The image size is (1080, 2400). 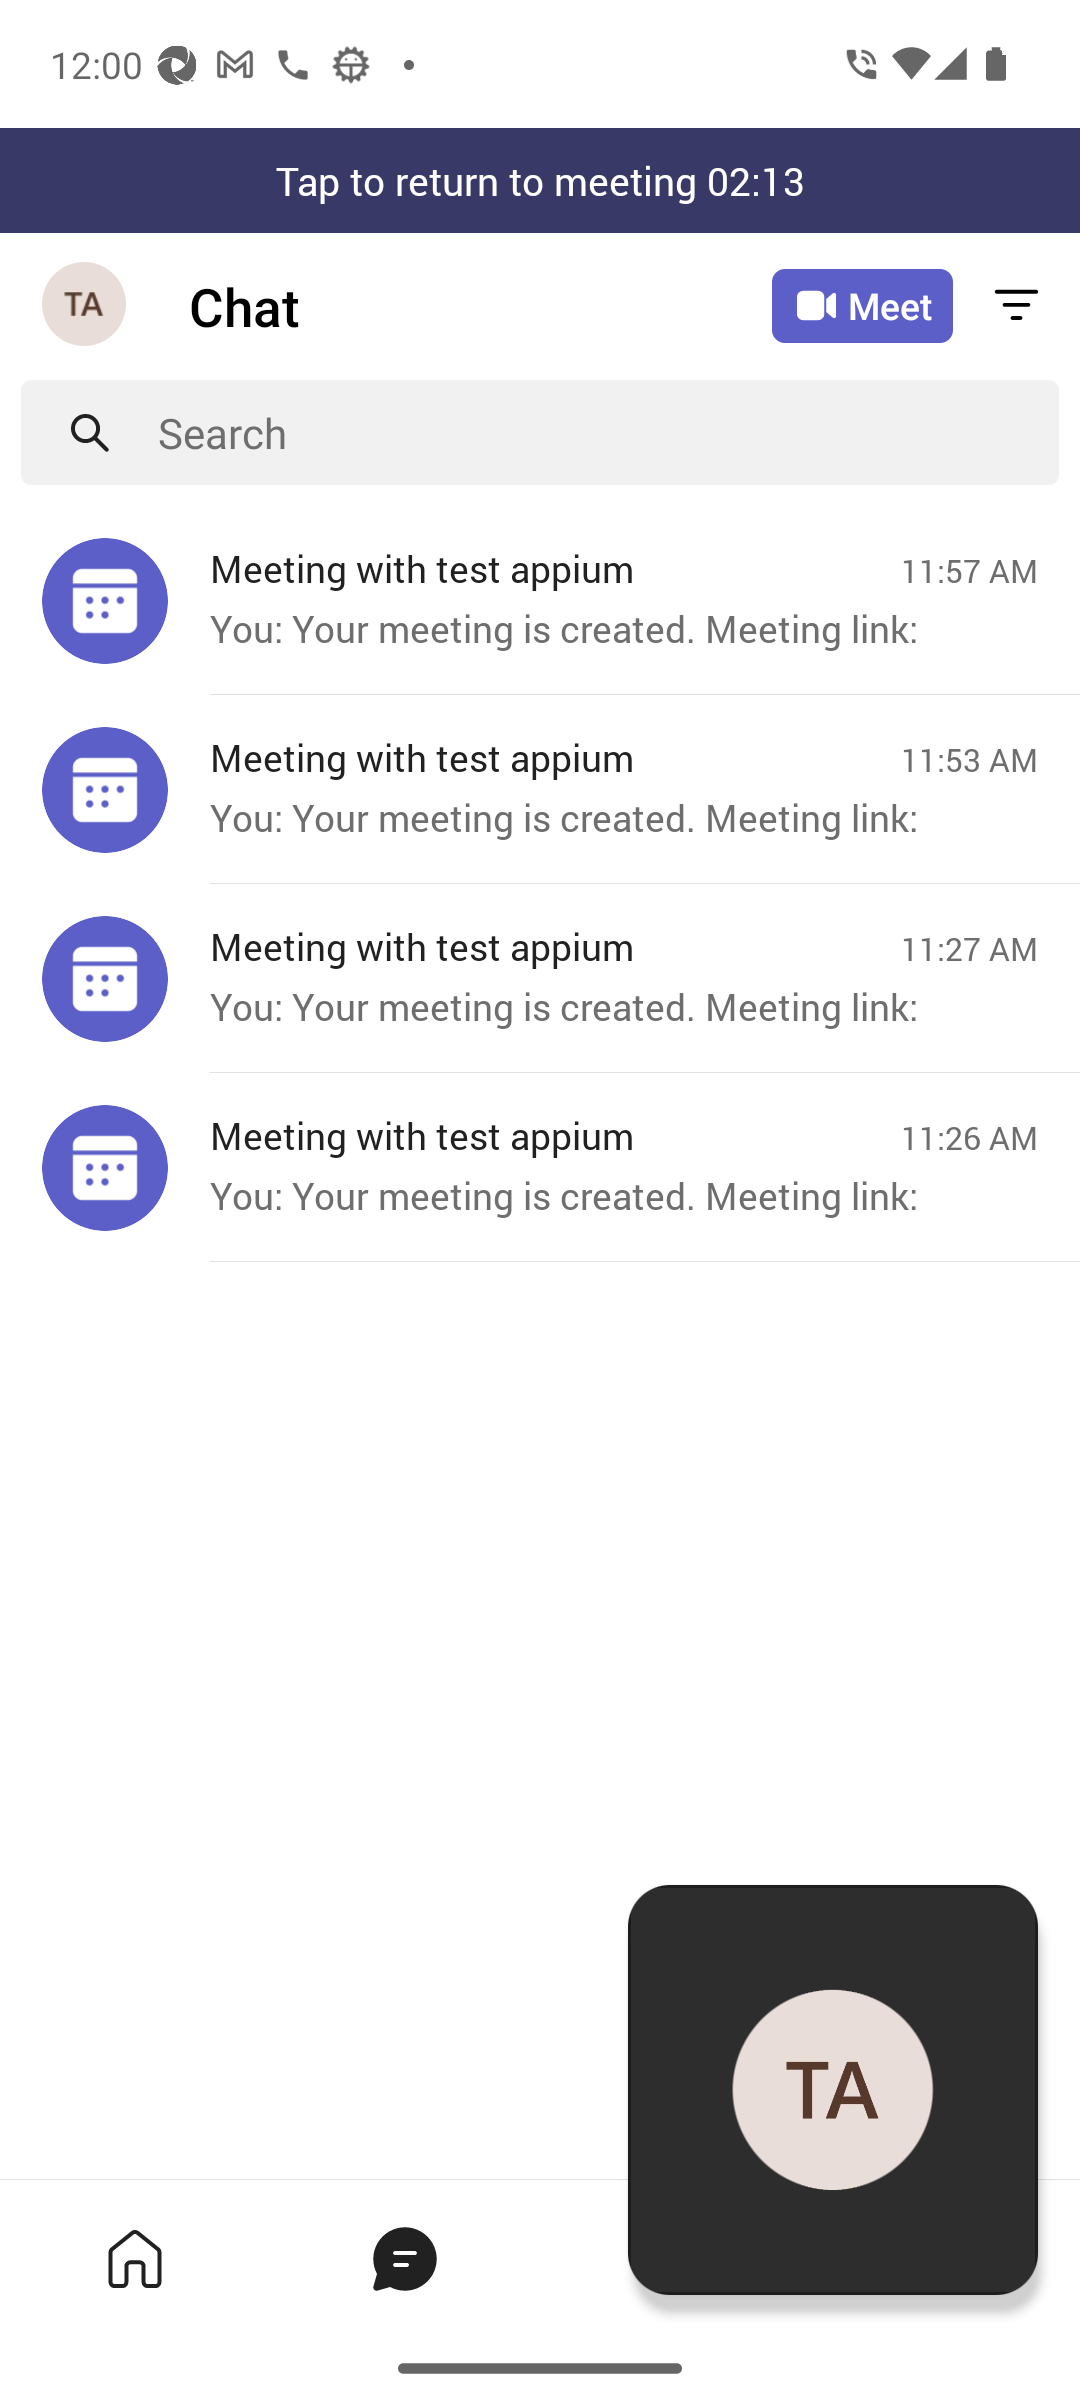 I want to click on Navigation, so click(x=86, y=306).